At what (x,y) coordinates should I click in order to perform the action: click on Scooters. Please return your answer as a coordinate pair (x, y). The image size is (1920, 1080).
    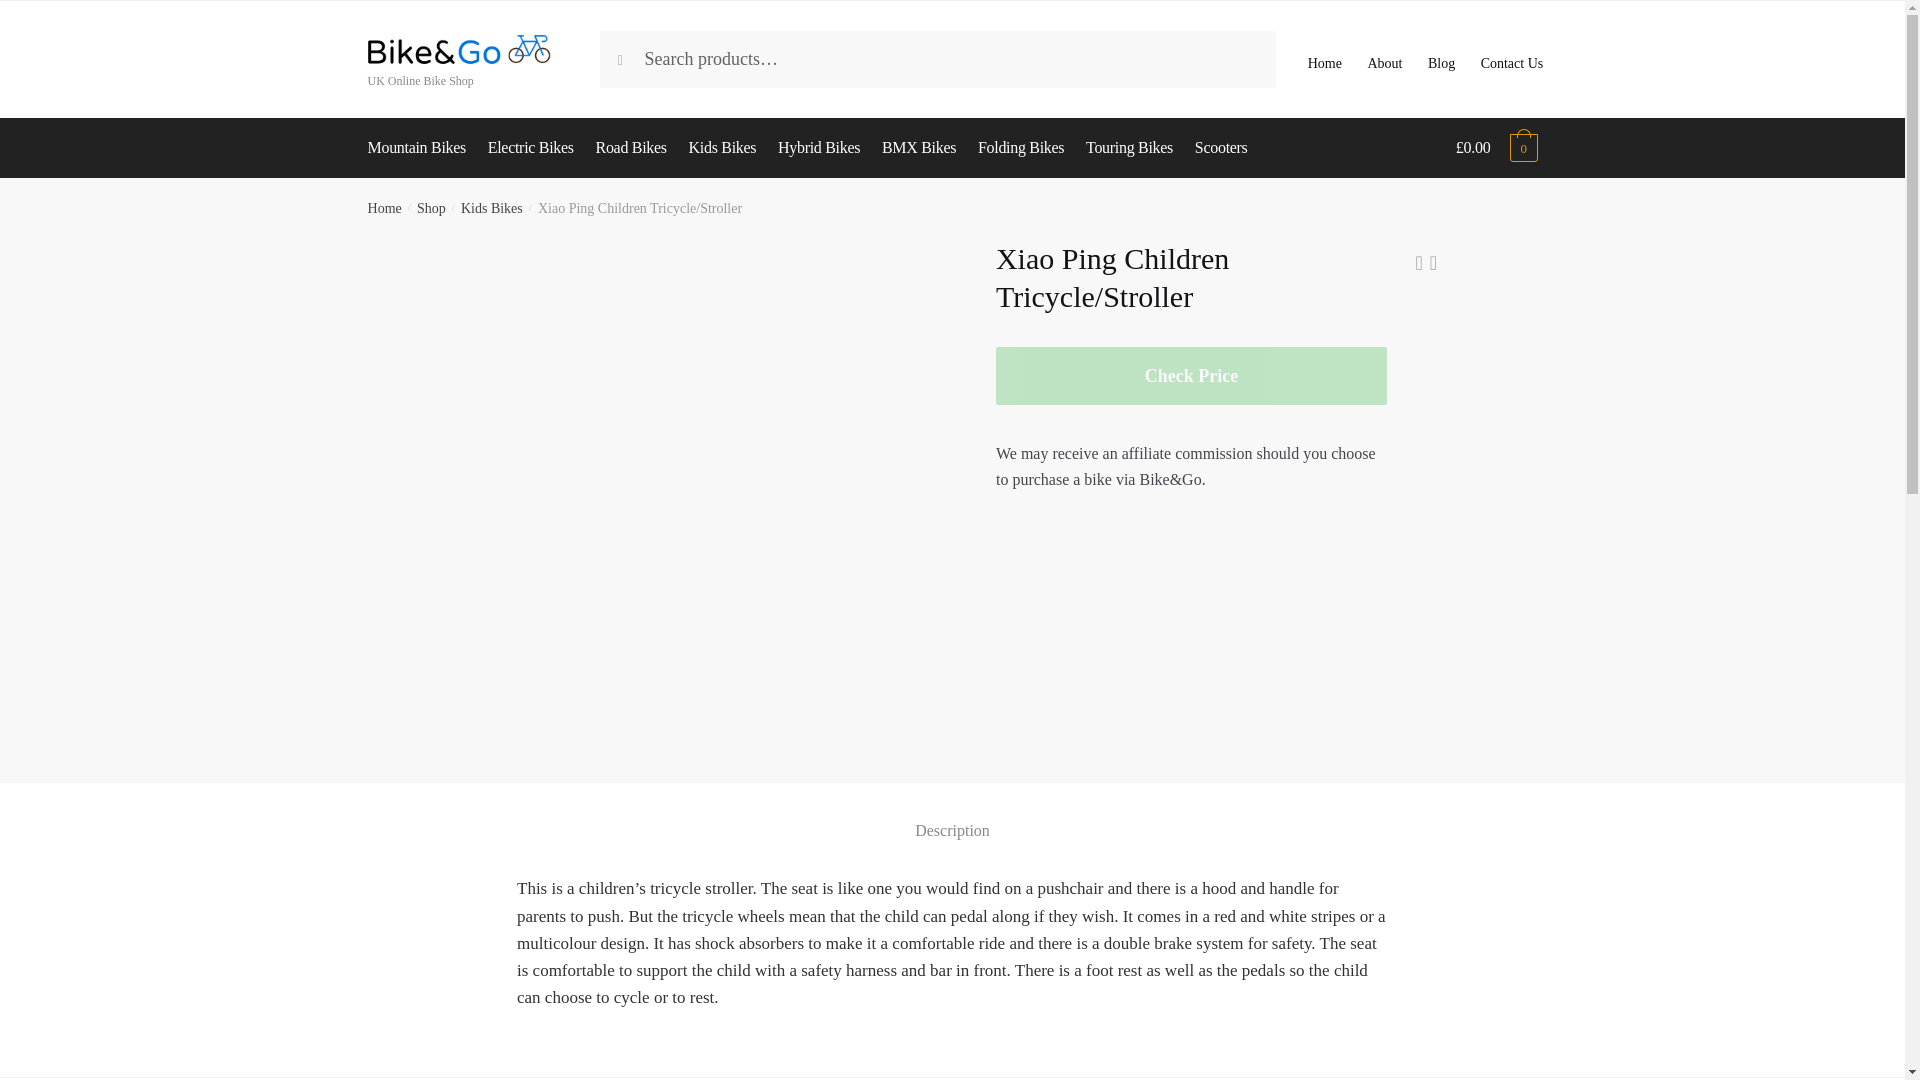
    Looking at the image, I should click on (1220, 148).